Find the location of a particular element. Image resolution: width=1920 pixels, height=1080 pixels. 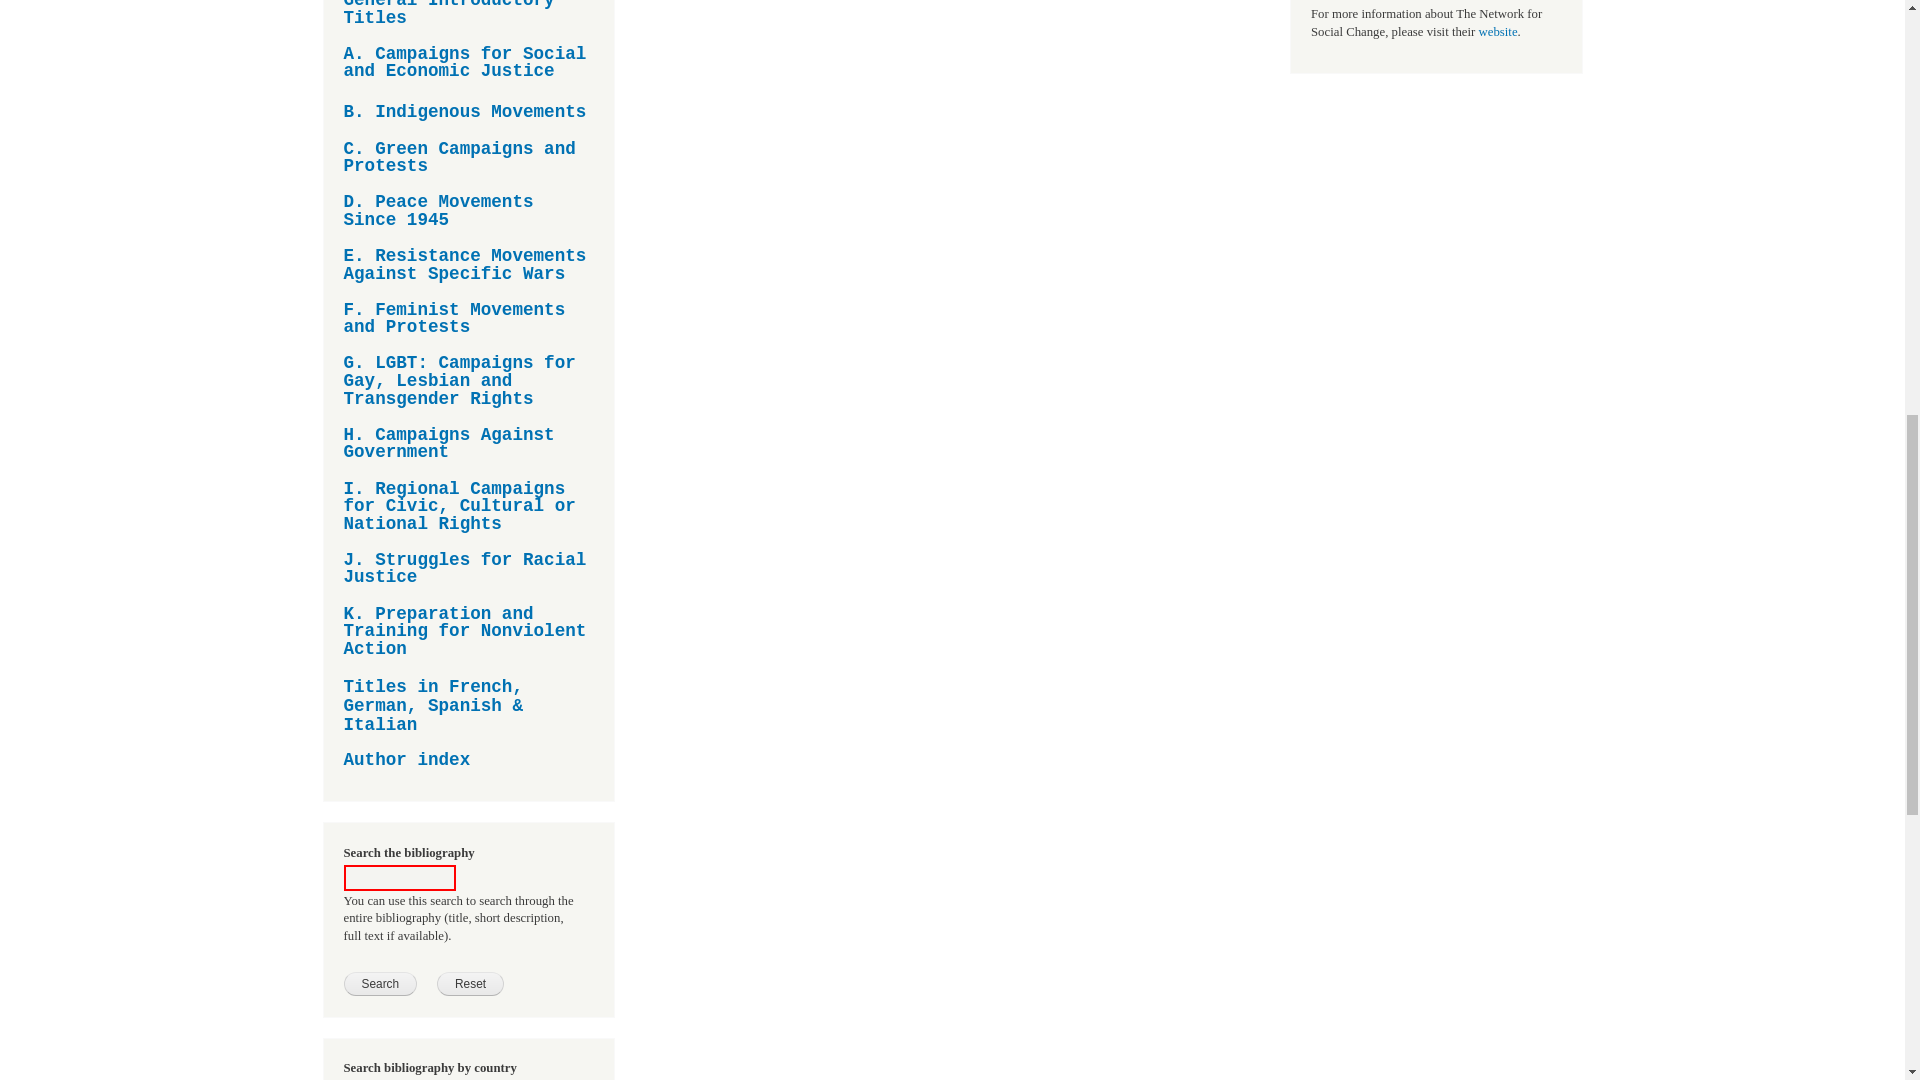

Enter the terms you wish to search for. is located at coordinates (400, 878).